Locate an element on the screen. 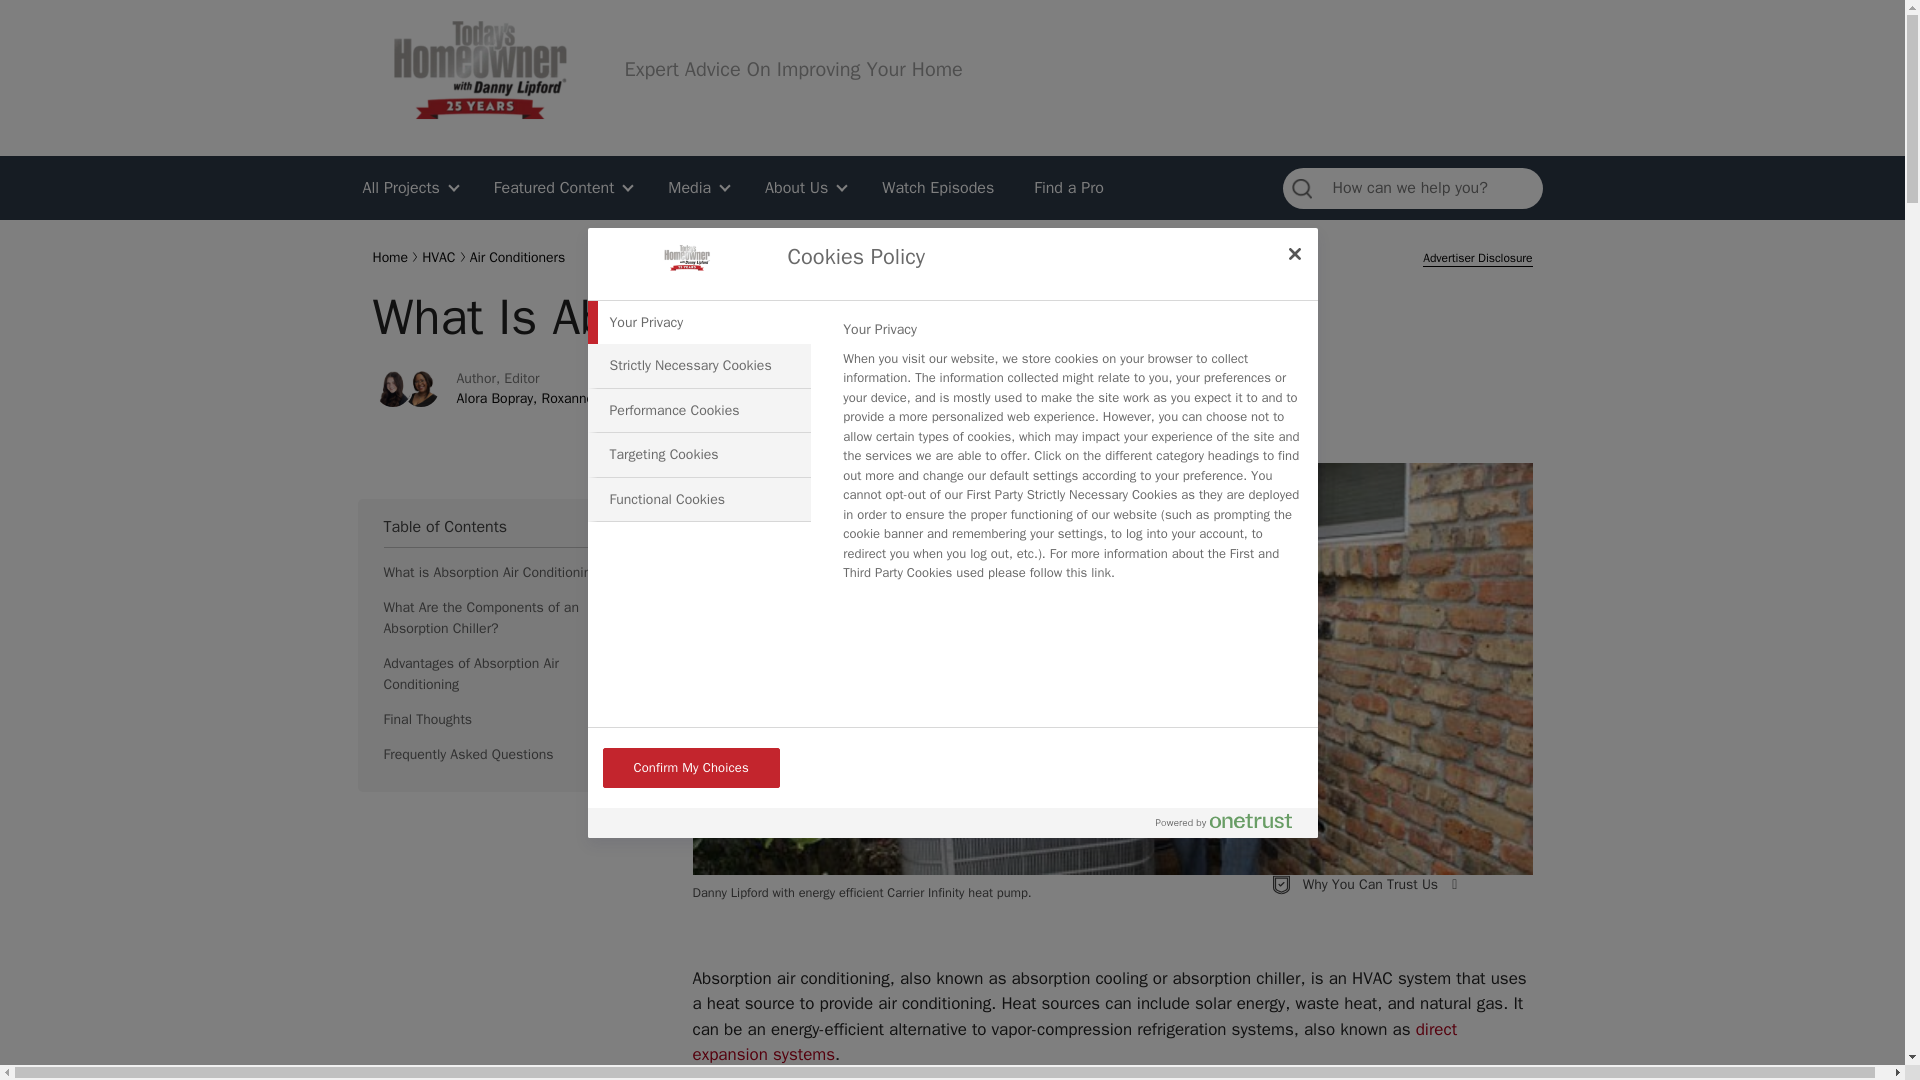 This screenshot has width=1920, height=1080. Powered by OneTrust Opens in a new Tab is located at coordinates (1224, 820).